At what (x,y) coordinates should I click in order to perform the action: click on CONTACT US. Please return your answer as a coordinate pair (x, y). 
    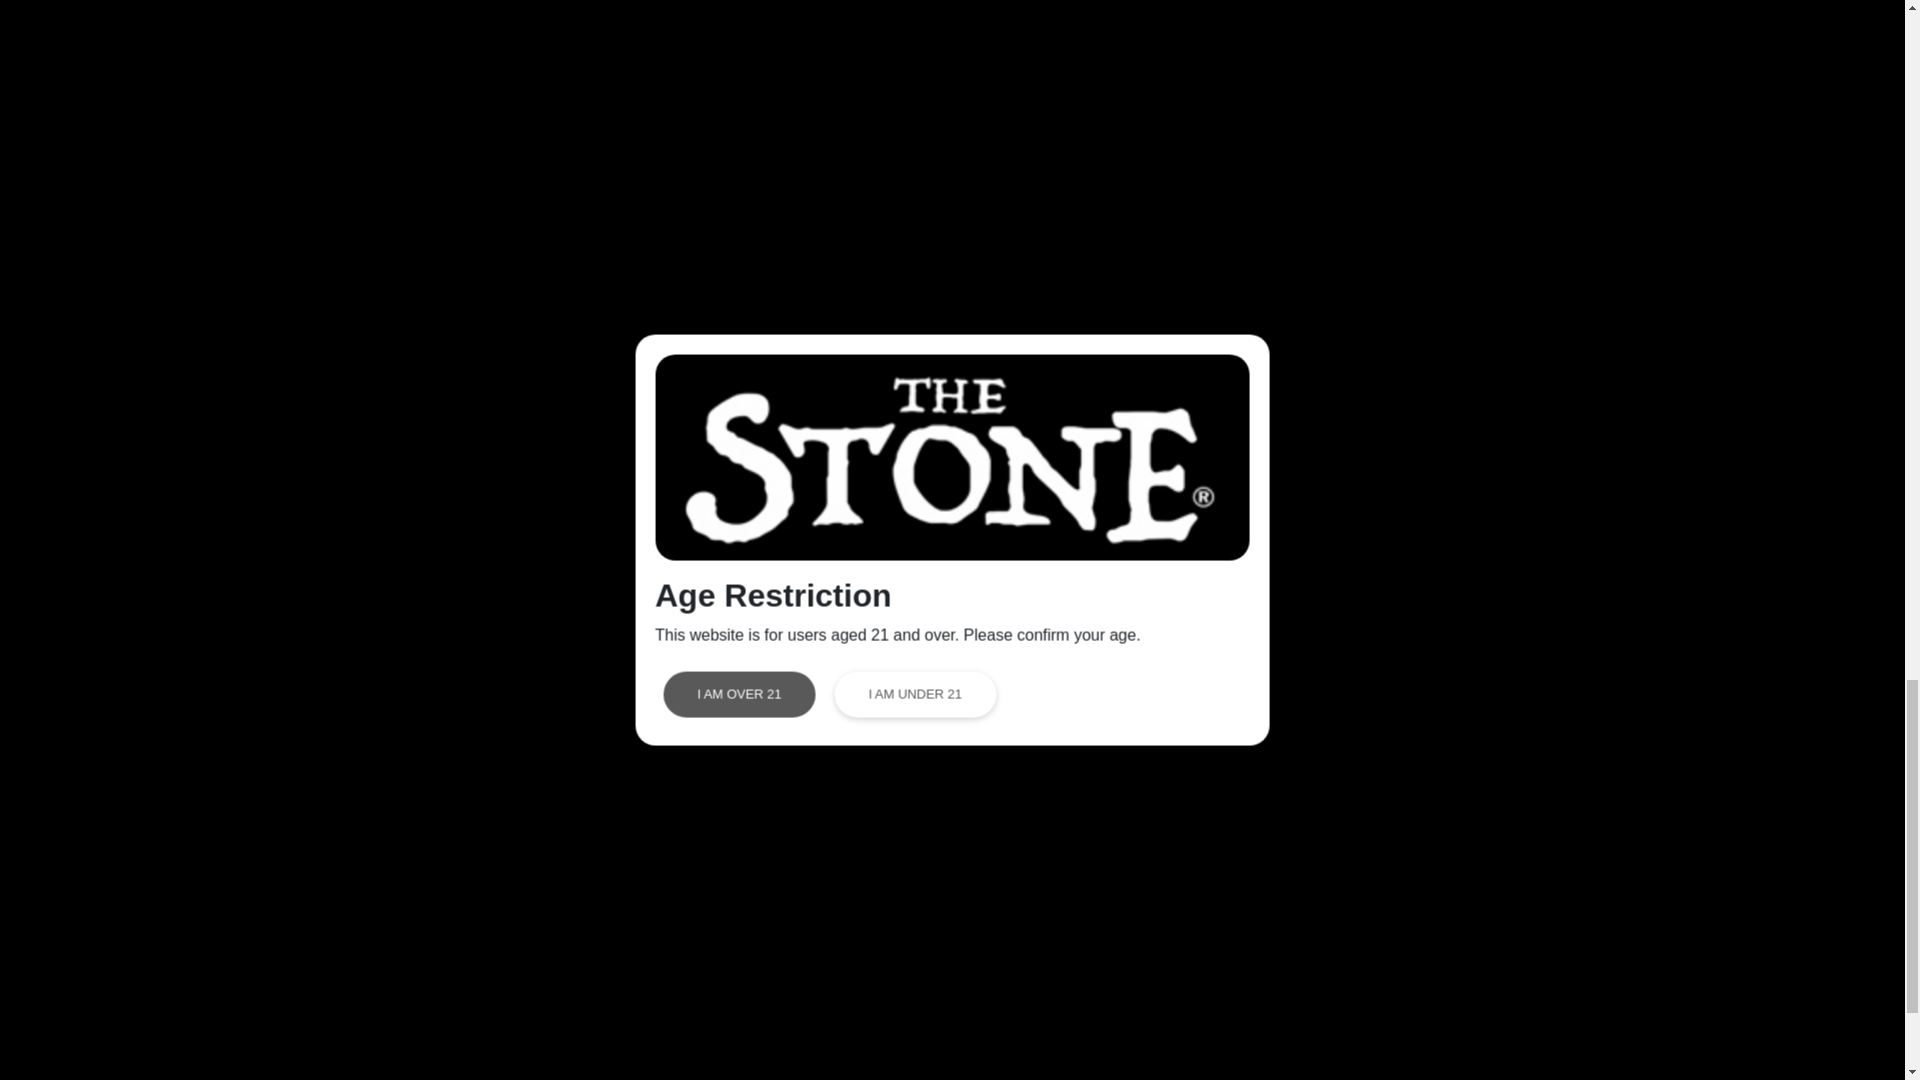
    Looking at the image, I should click on (1512, 1026).